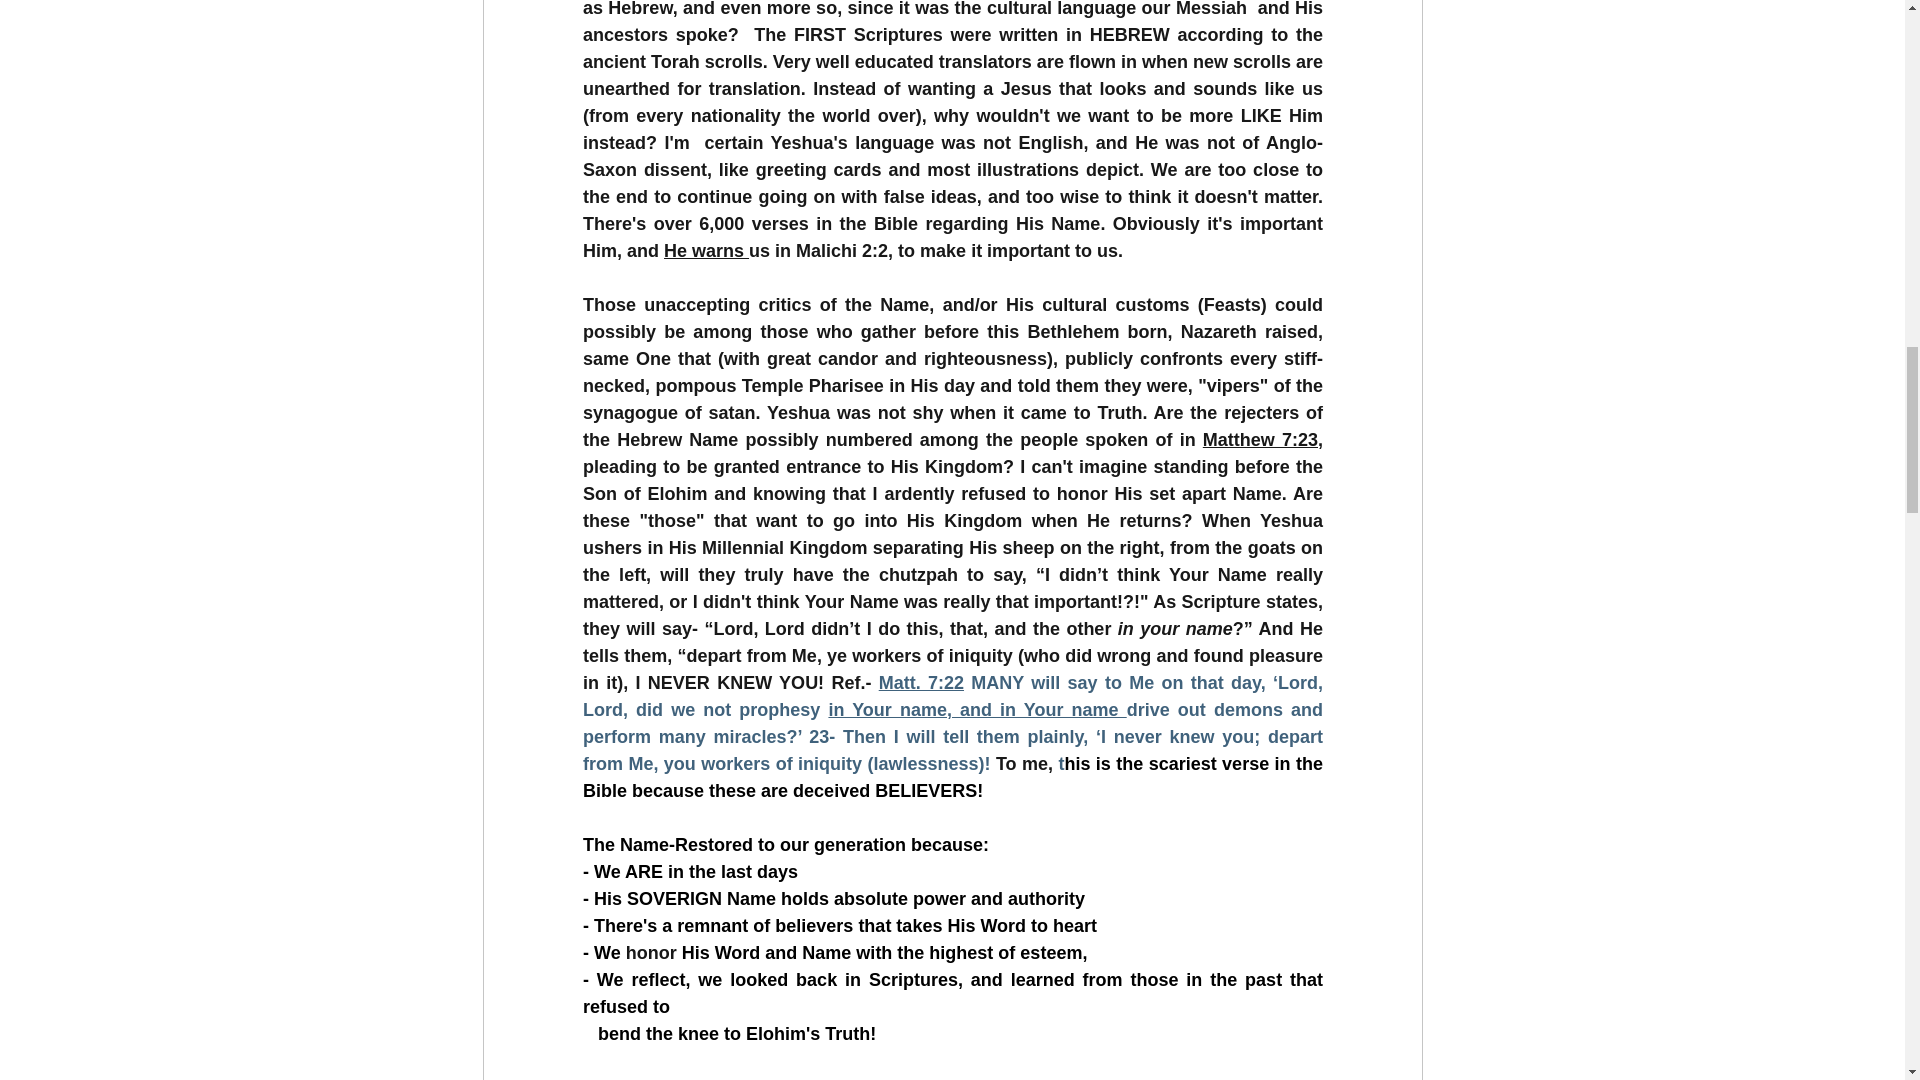 Image resolution: width=1920 pixels, height=1080 pixels. Describe the element at coordinates (864, 736) in the screenshot. I see `Then` at that location.